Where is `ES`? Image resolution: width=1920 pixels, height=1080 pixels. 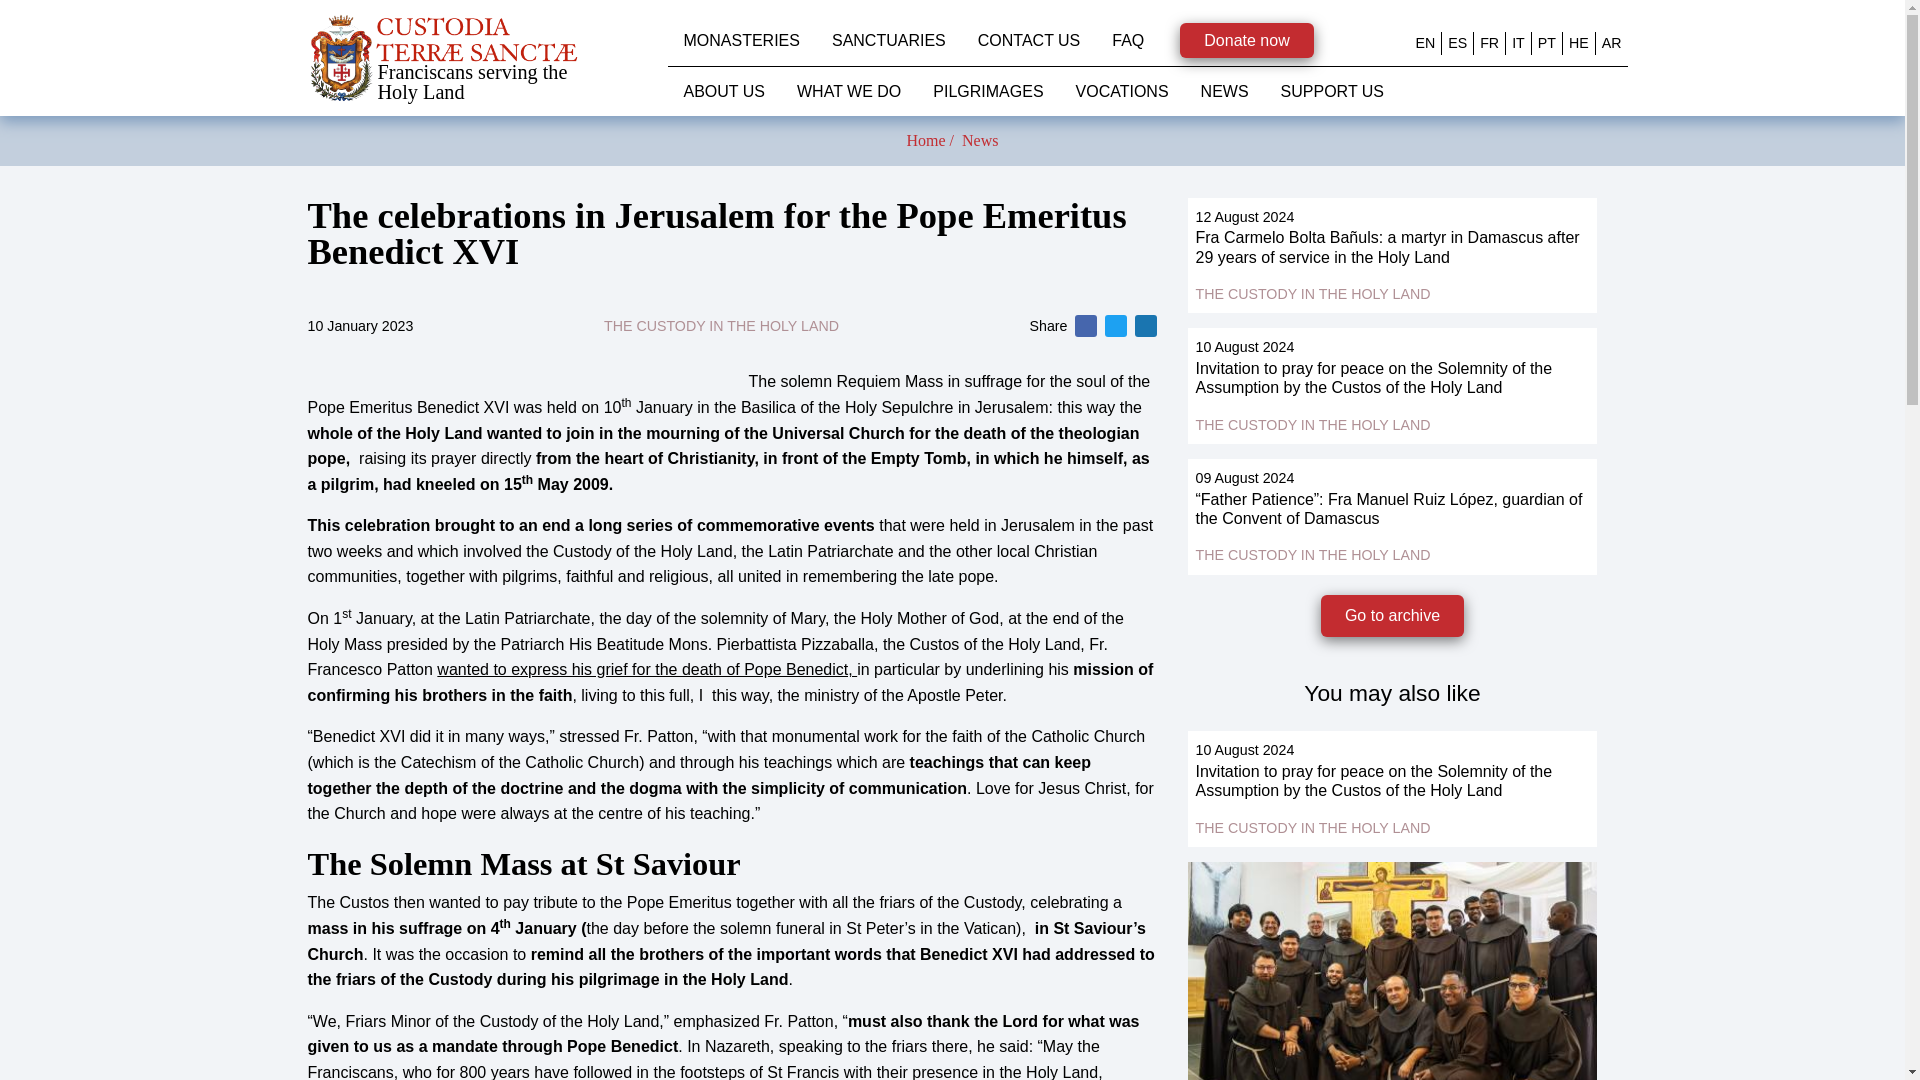
ES is located at coordinates (1456, 42).